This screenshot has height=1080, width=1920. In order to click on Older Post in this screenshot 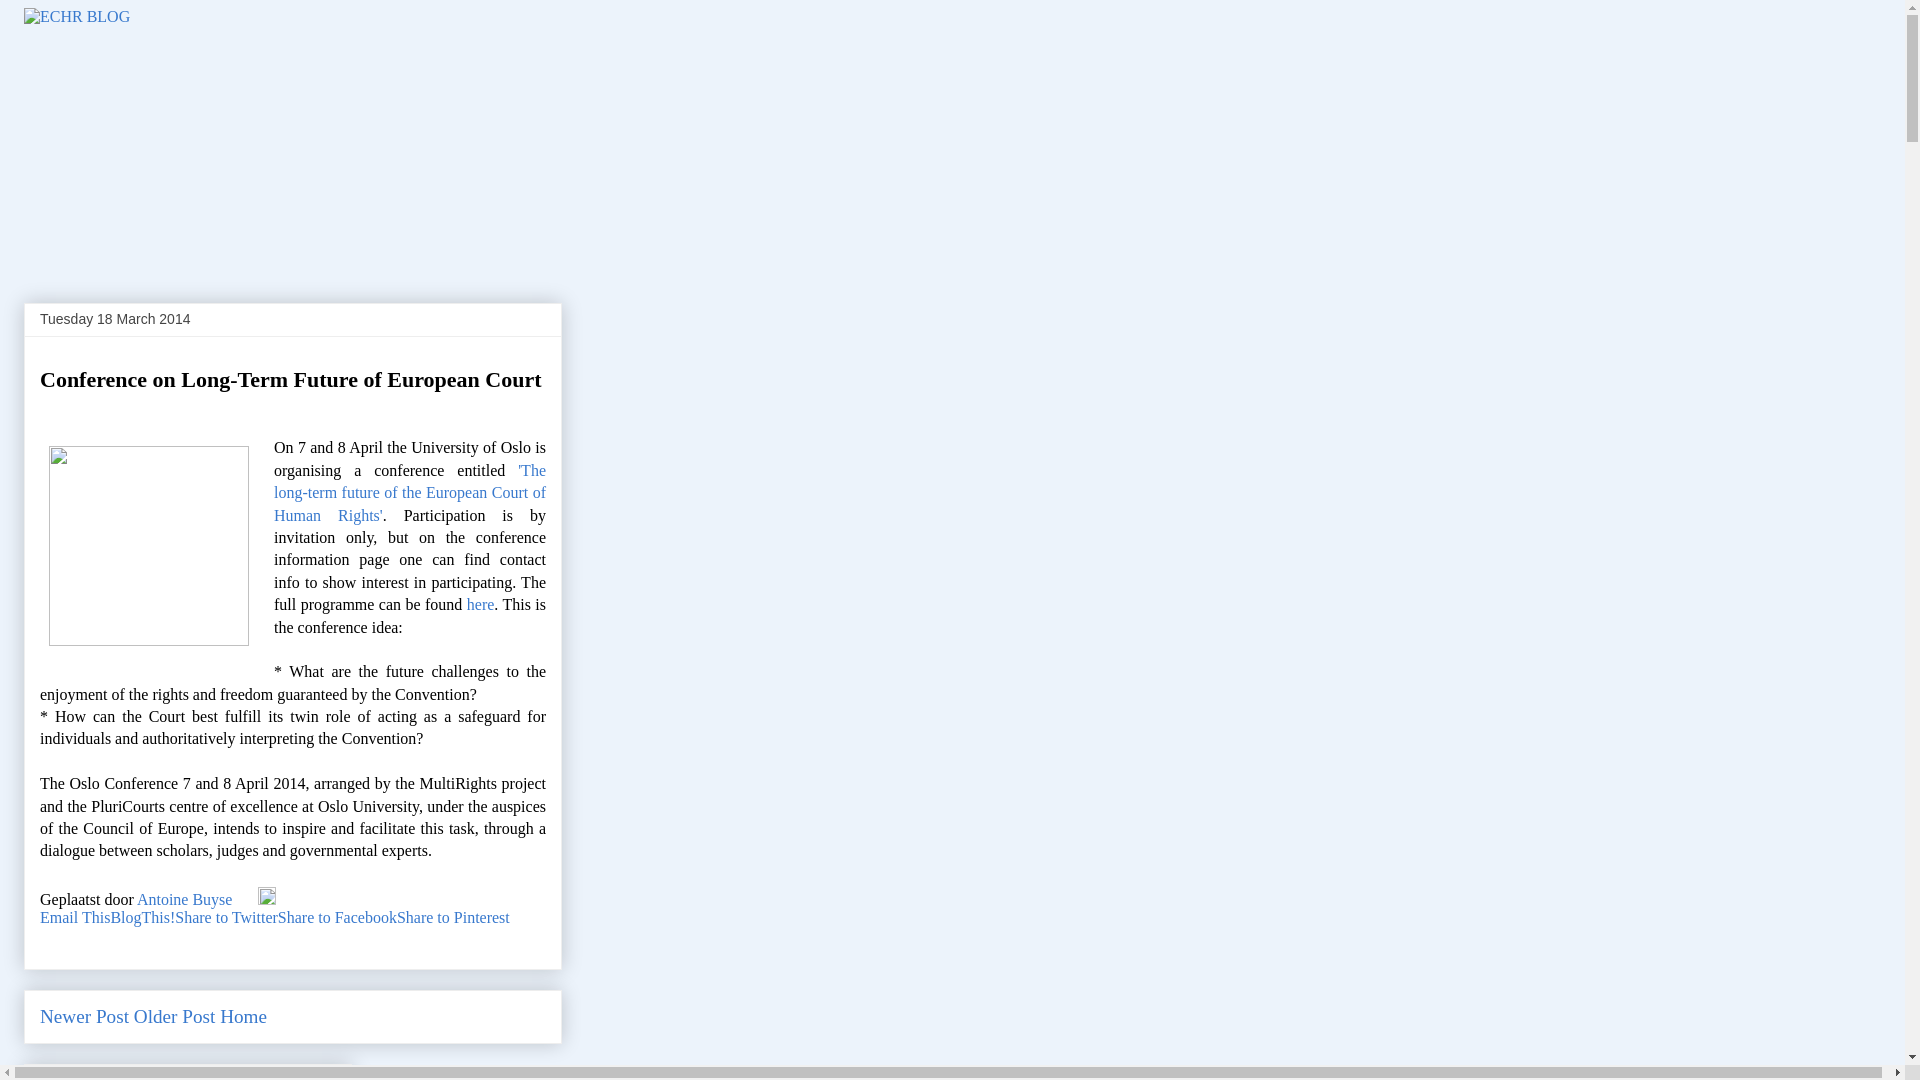, I will do `click(174, 1016)`.